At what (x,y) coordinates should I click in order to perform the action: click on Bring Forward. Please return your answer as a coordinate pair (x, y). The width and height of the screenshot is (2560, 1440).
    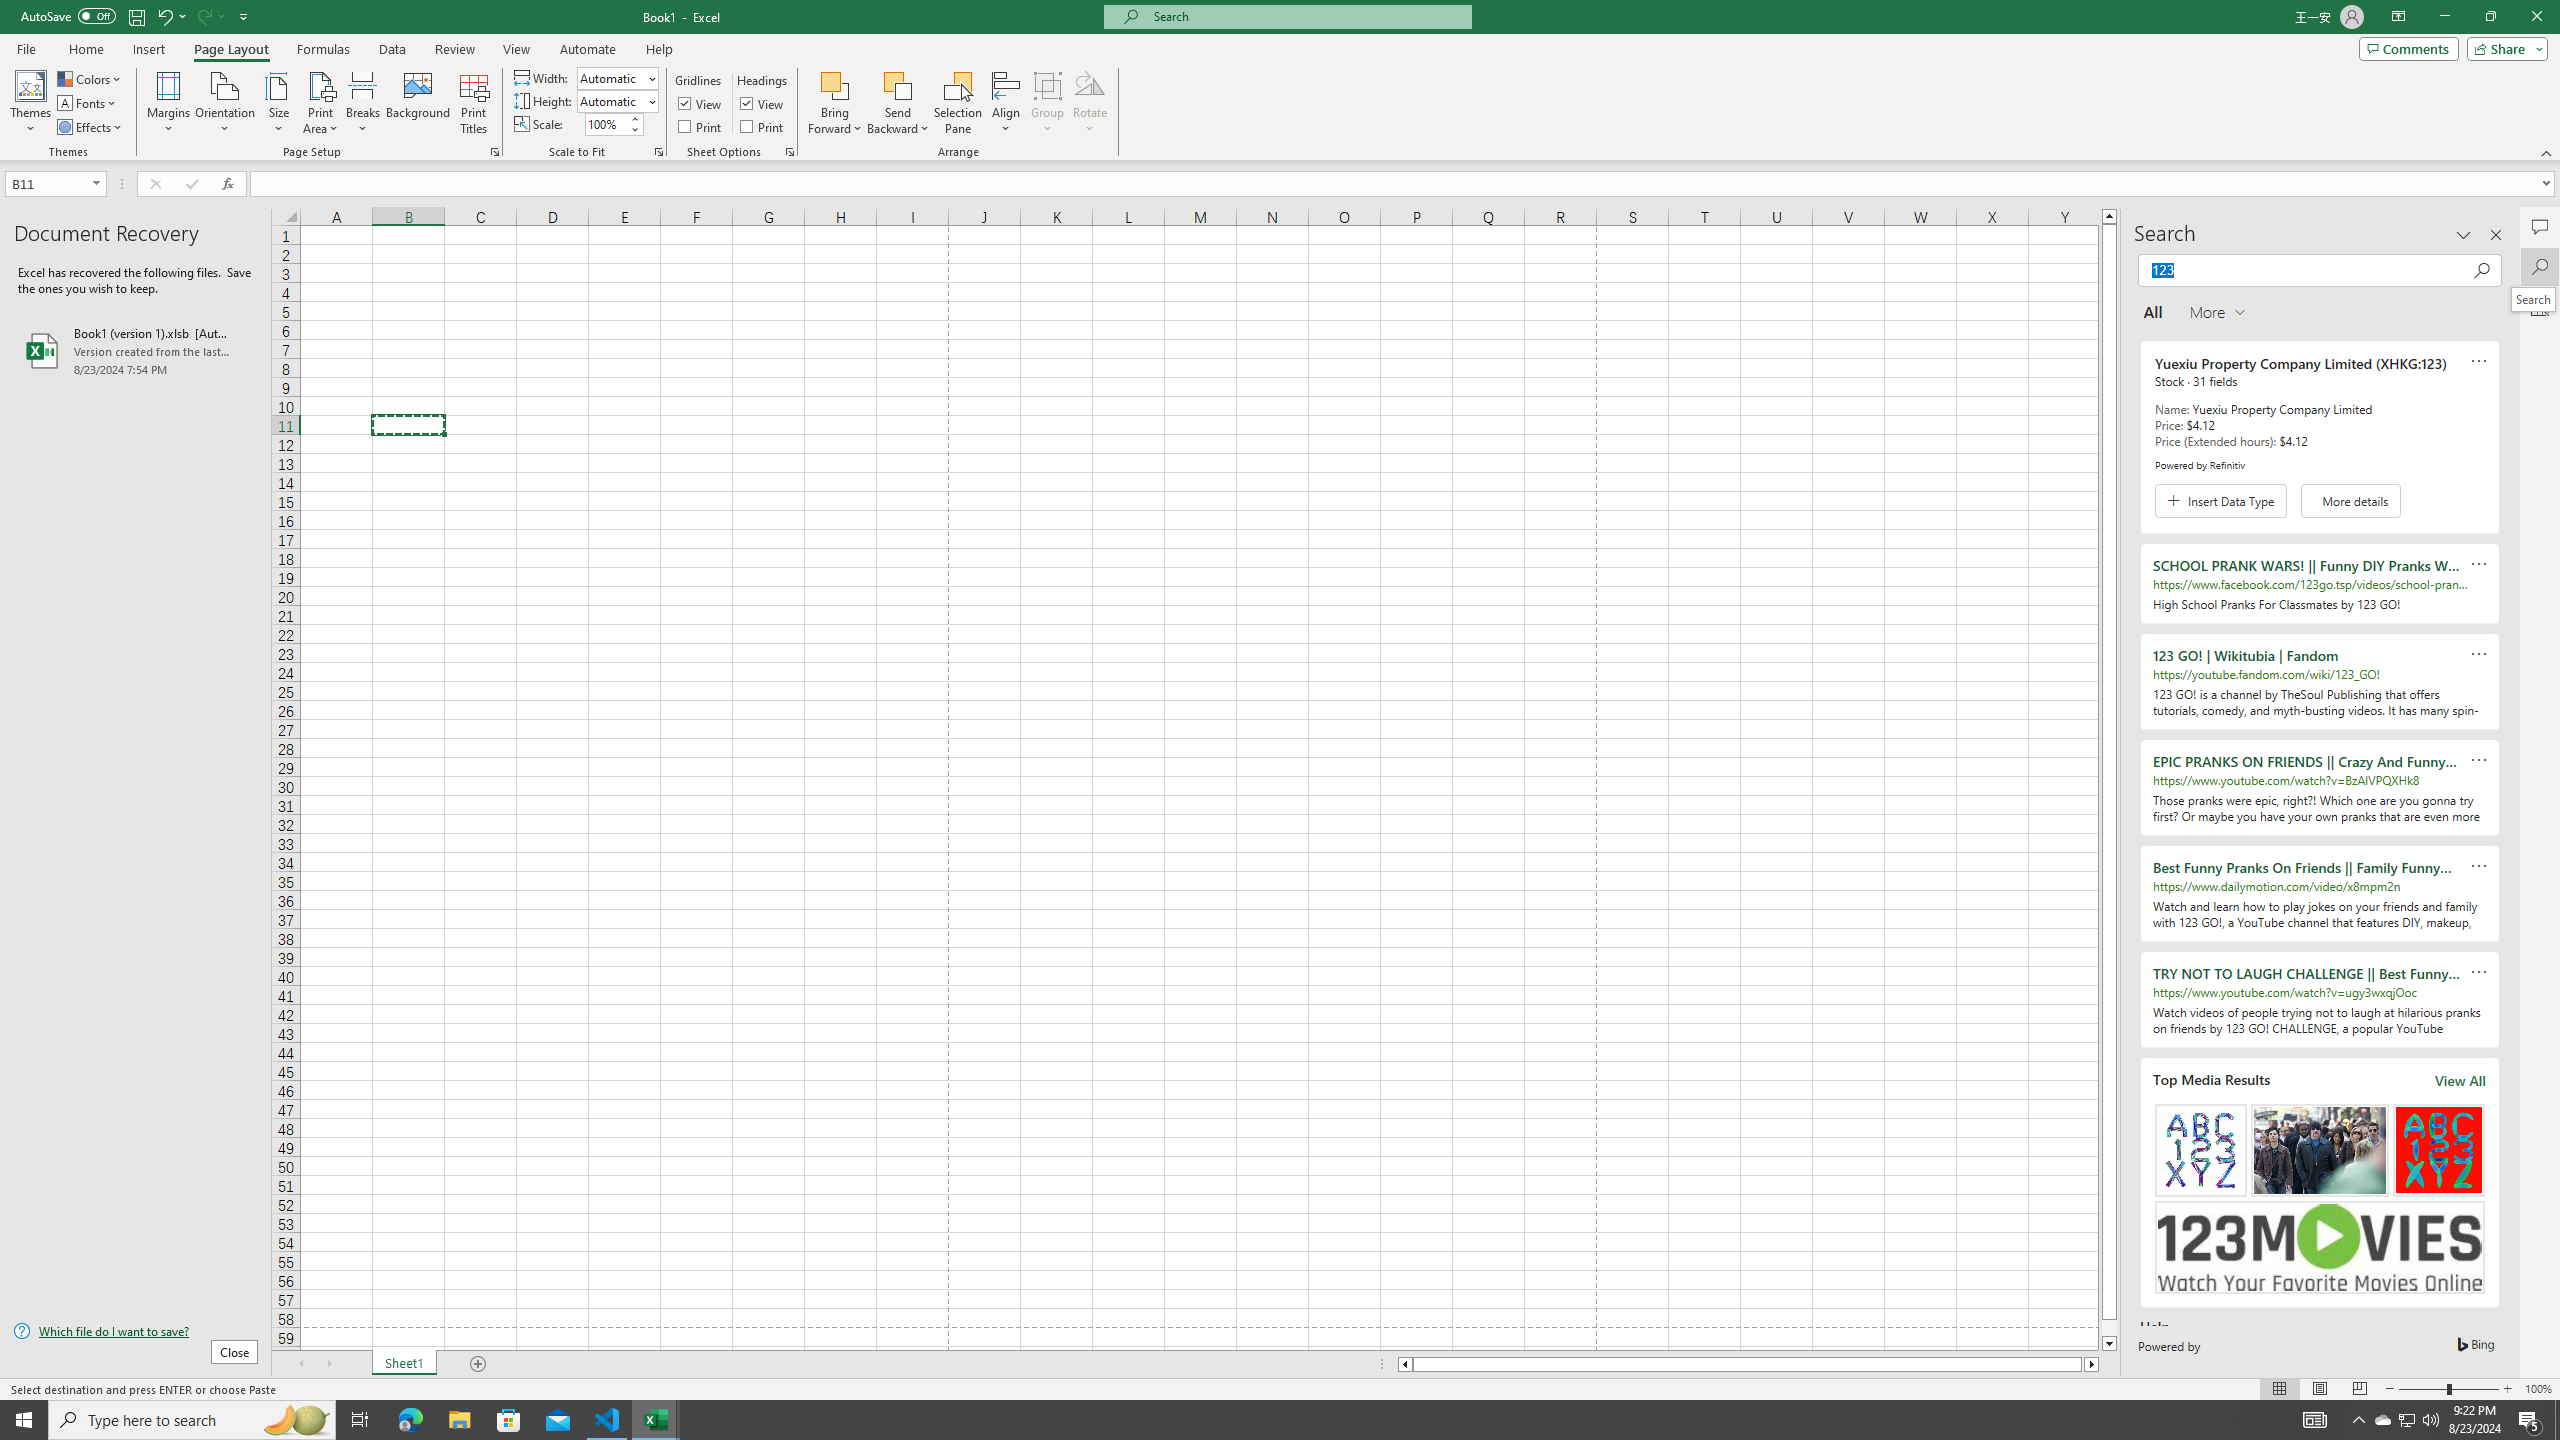
    Looking at the image, I should click on (836, 103).